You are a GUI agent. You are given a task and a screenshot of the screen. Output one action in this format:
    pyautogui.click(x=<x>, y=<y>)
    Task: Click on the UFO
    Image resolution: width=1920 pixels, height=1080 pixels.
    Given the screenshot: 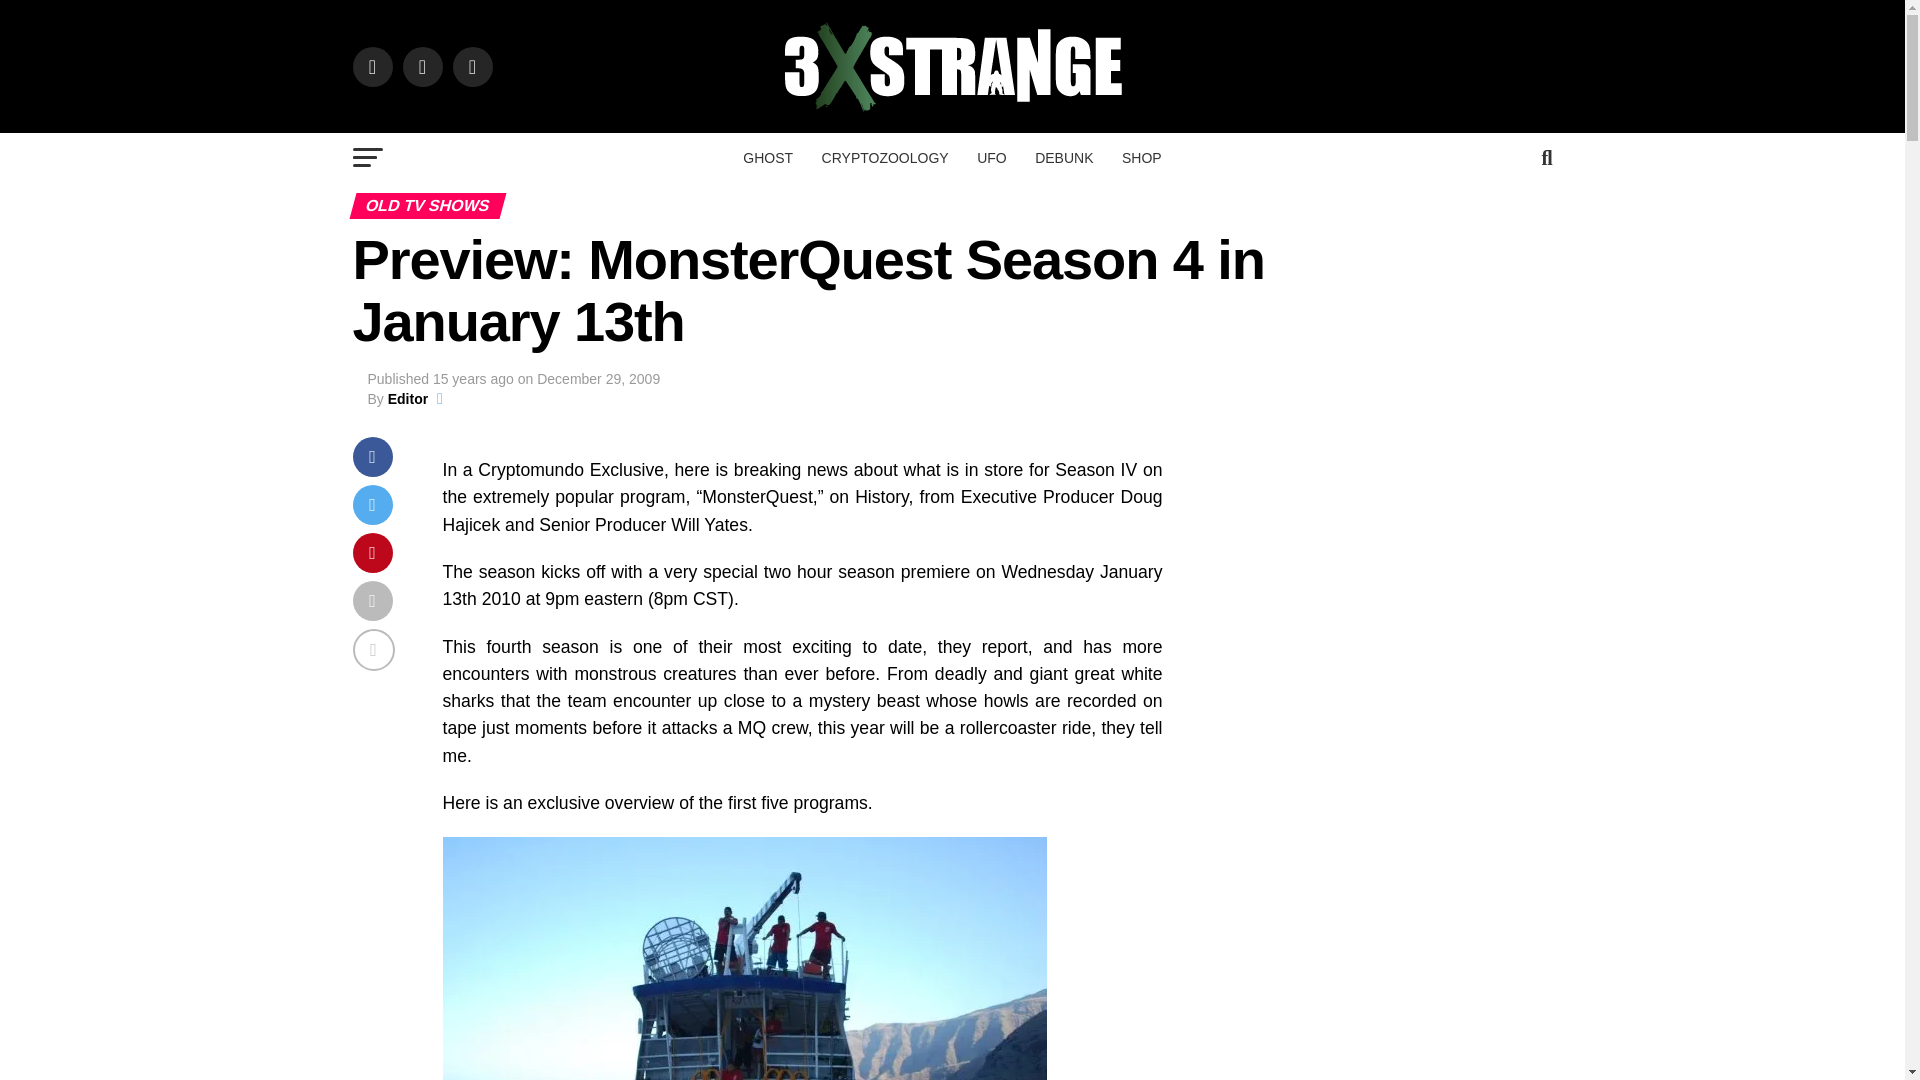 What is the action you would take?
    pyautogui.click(x=992, y=157)
    